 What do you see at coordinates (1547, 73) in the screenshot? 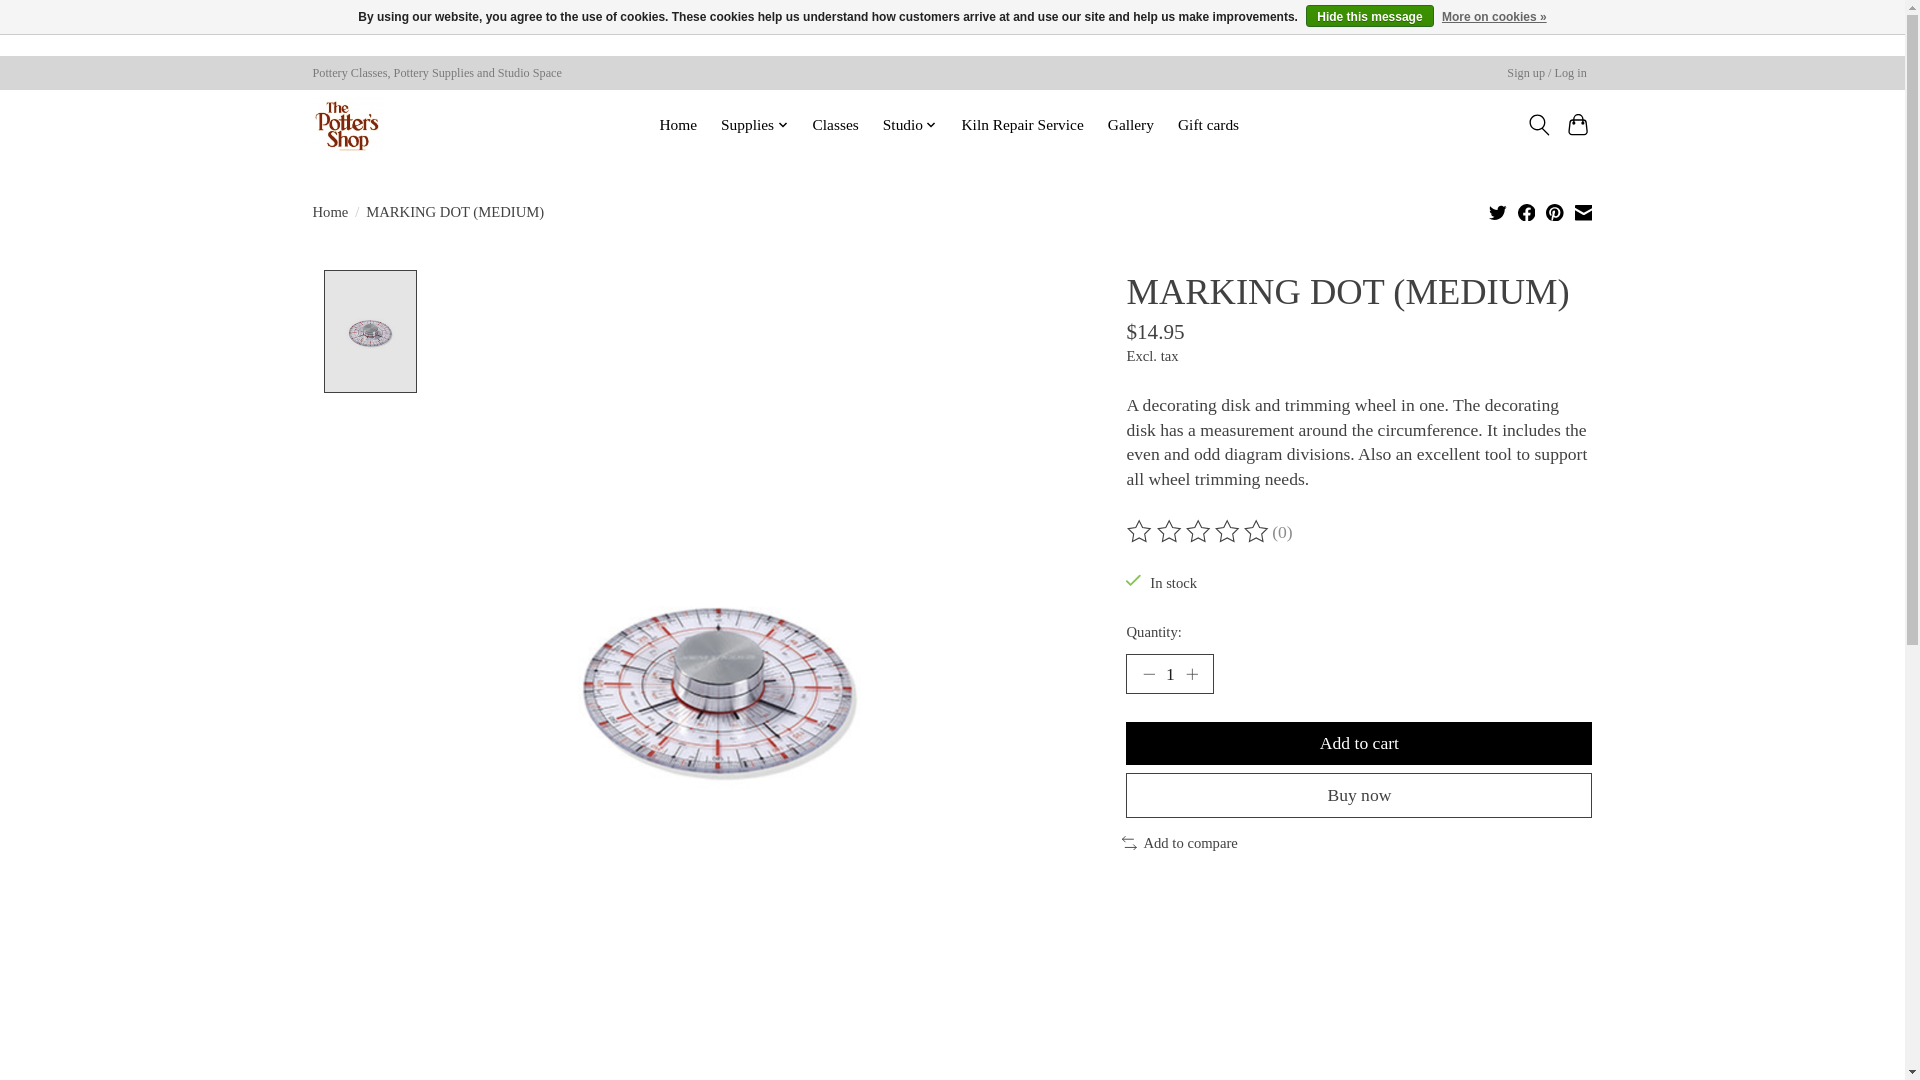
I see `My account` at bounding box center [1547, 73].